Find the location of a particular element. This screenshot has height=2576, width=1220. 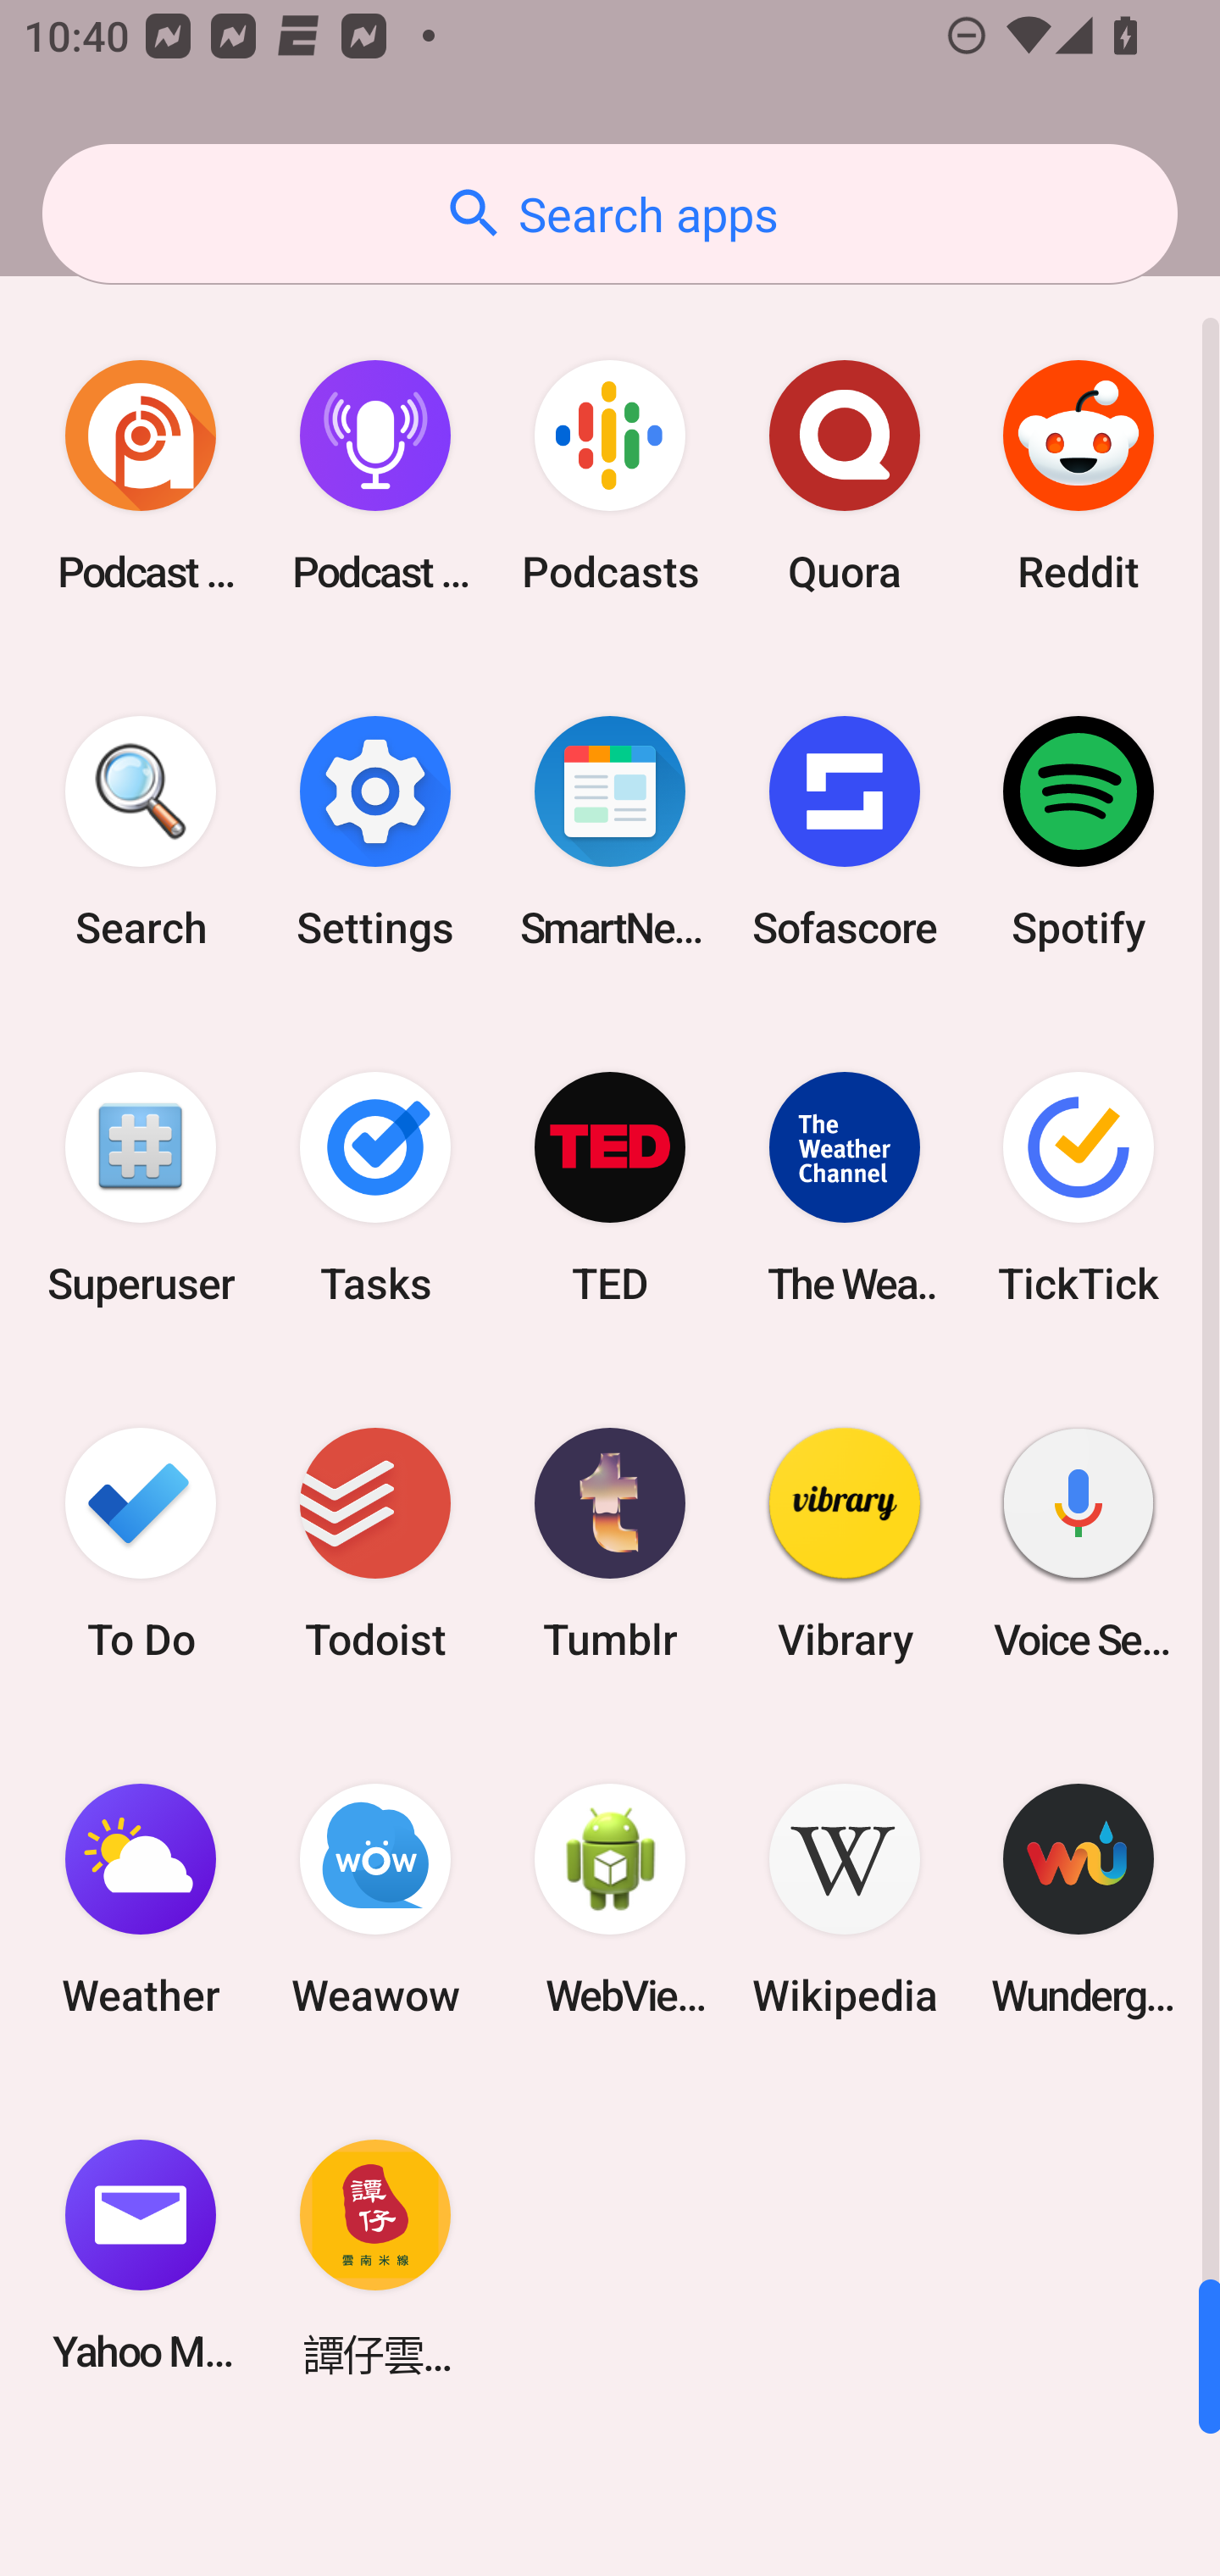

Superuser is located at coordinates (141, 1187).